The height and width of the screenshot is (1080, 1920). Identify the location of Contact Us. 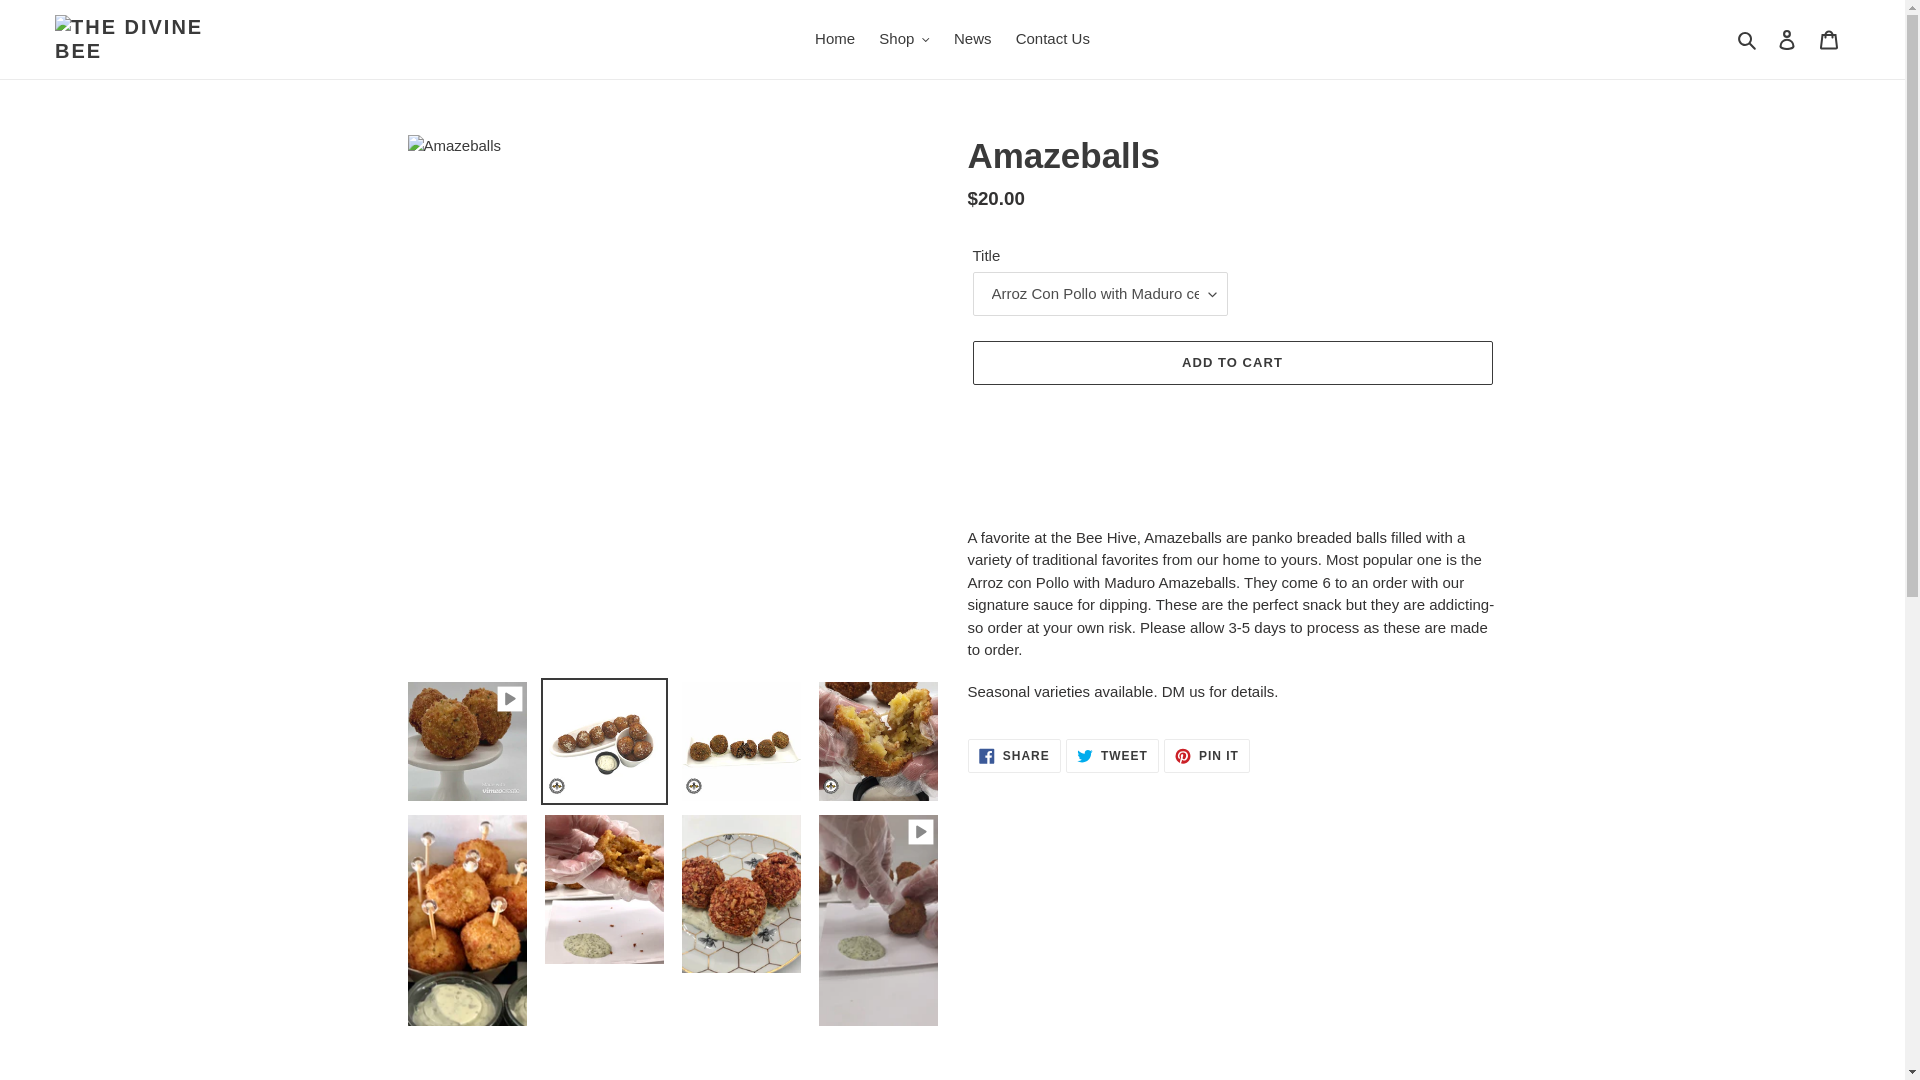
(1053, 39).